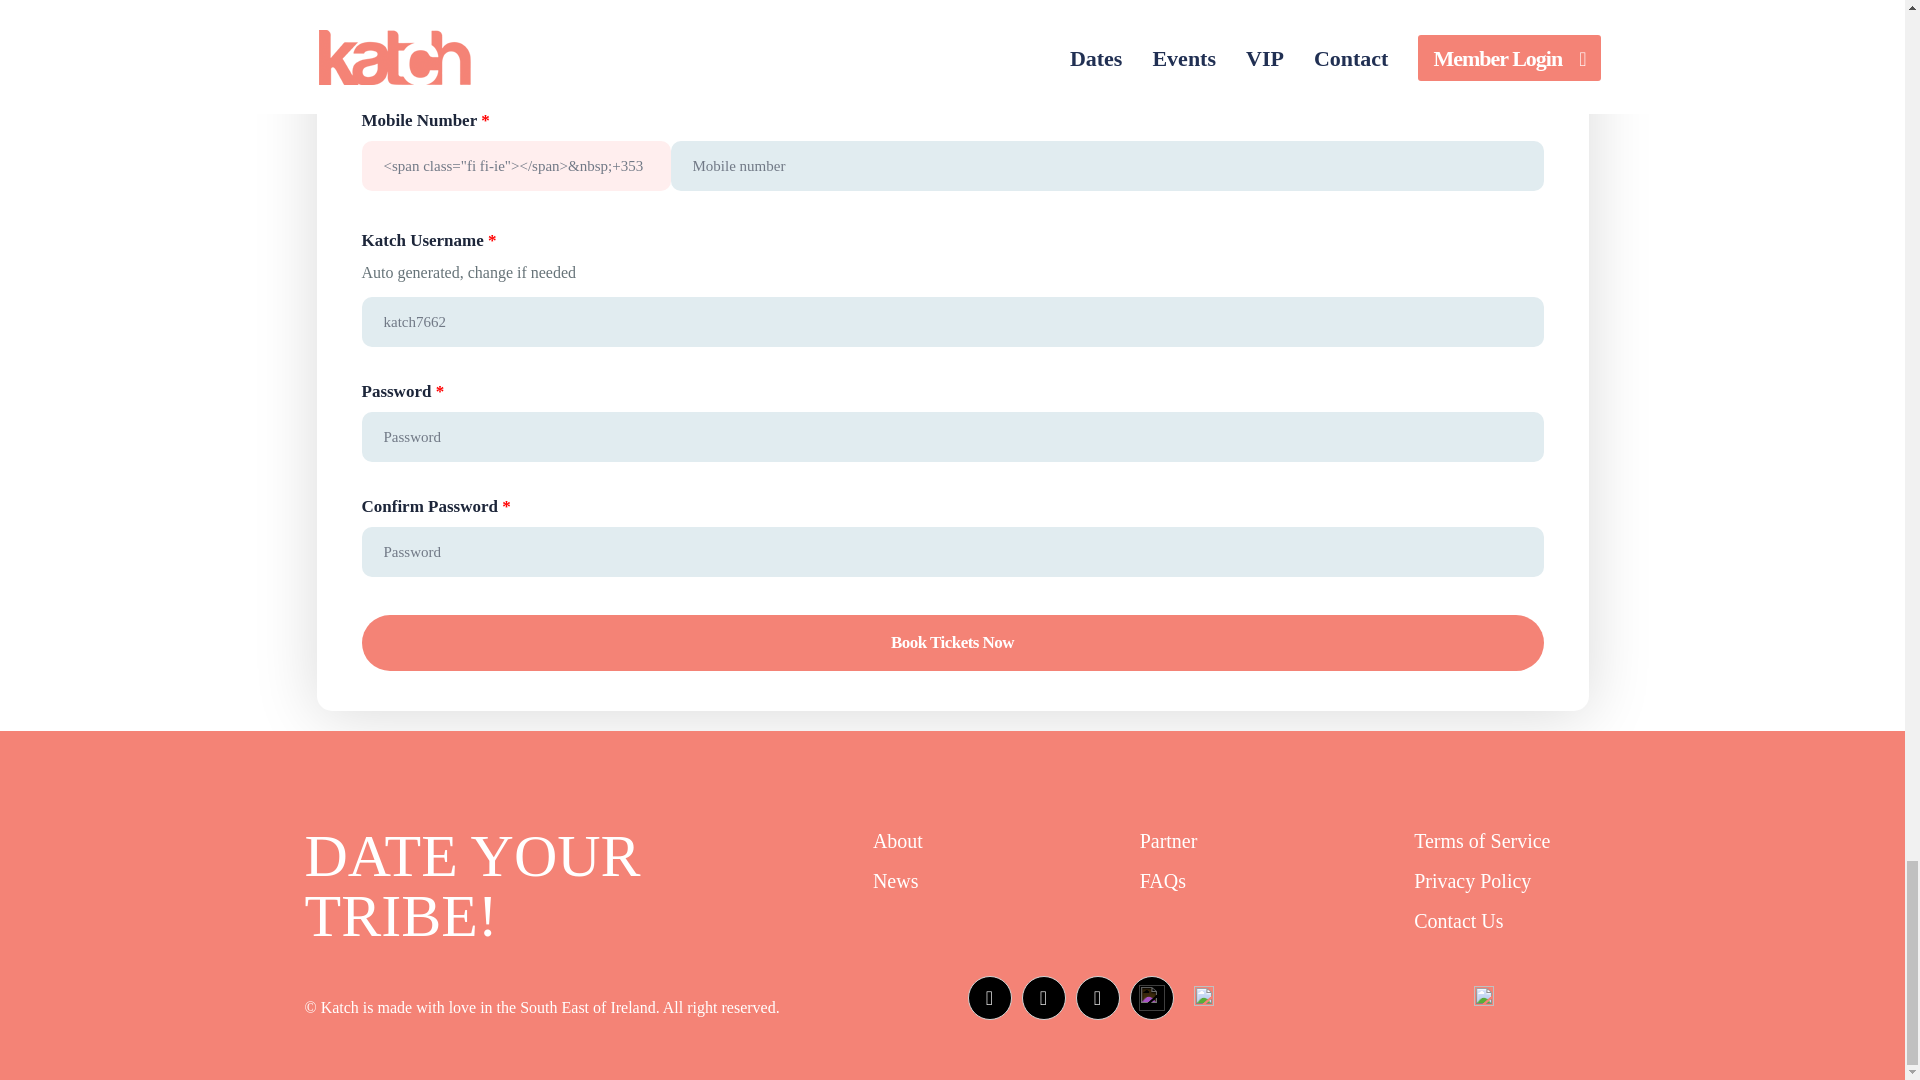  Describe the element at coordinates (896, 881) in the screenshot. I see `News` at that location.